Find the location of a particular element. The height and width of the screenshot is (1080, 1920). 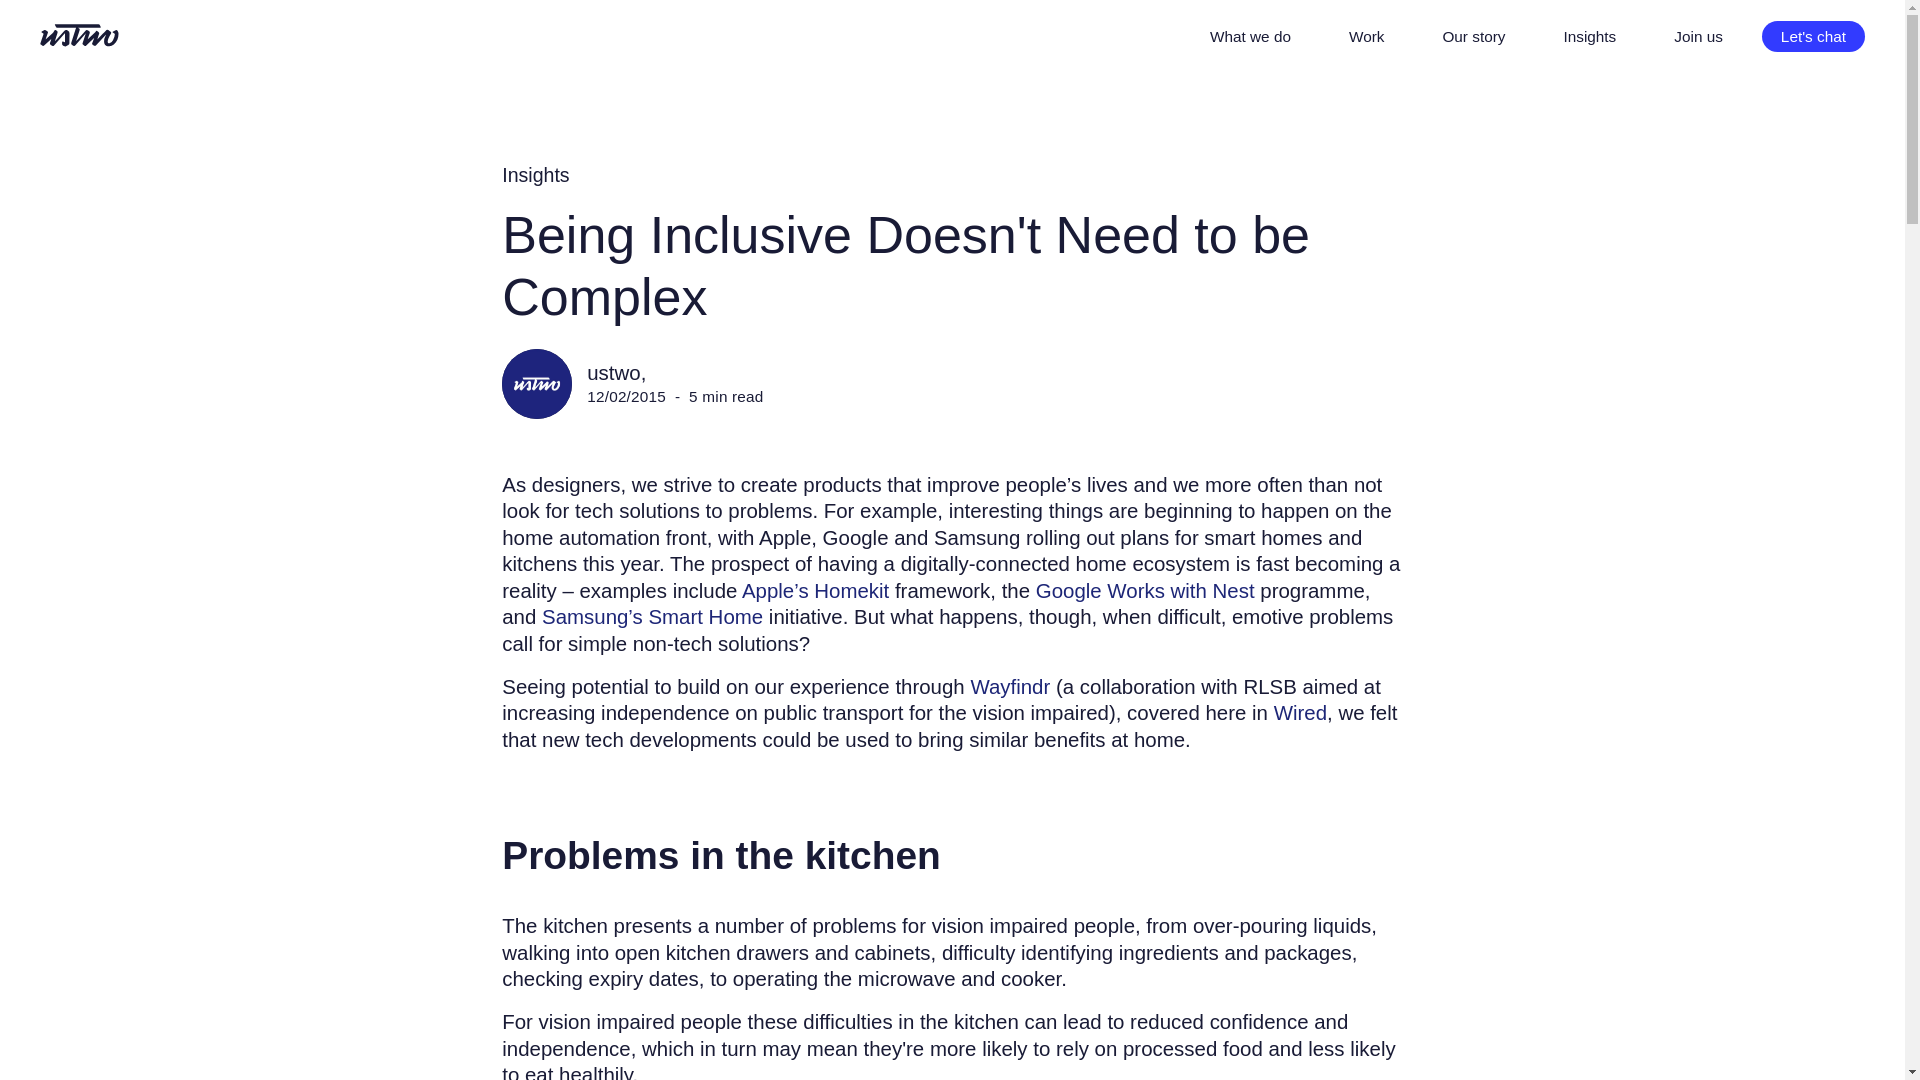

Wayfindr is located at coordinates (1010, 686).